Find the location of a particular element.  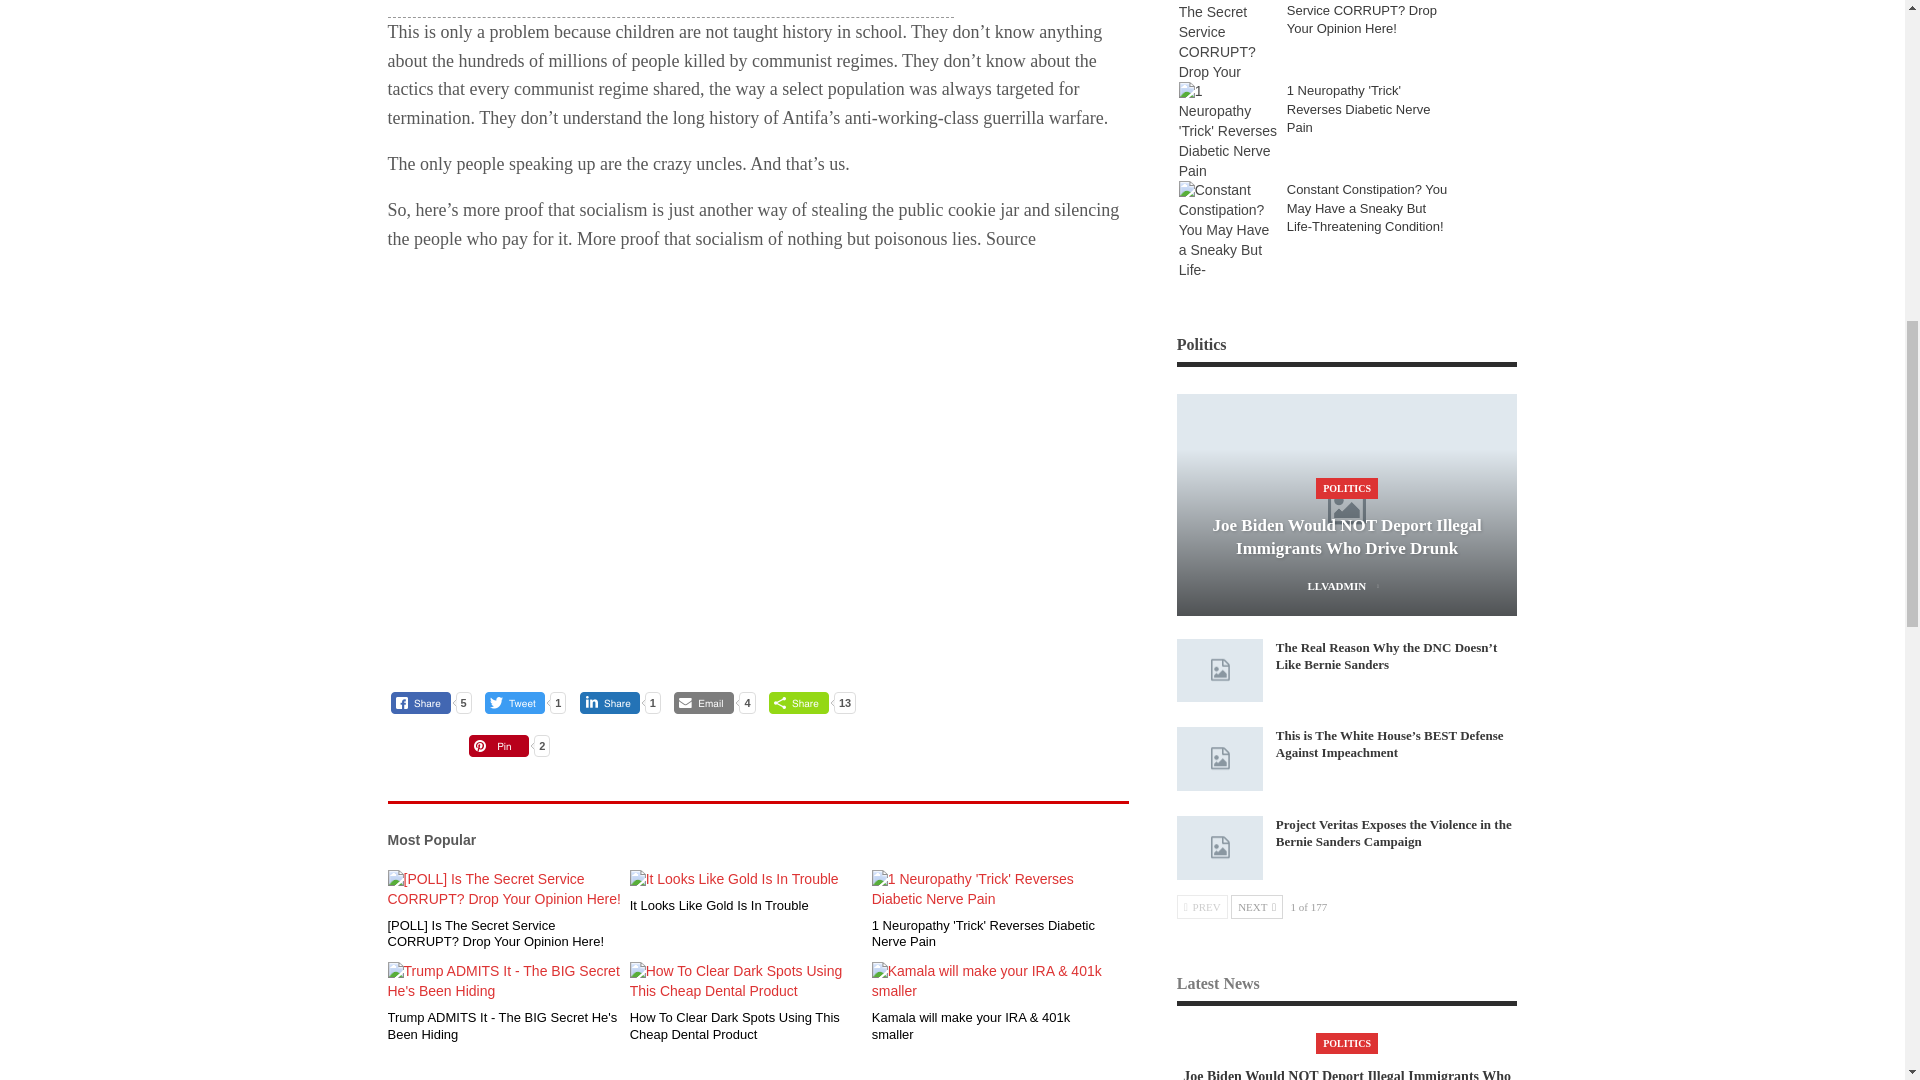

It Looks Like Gold Is In Trouble is located at coordinates (747, 880).